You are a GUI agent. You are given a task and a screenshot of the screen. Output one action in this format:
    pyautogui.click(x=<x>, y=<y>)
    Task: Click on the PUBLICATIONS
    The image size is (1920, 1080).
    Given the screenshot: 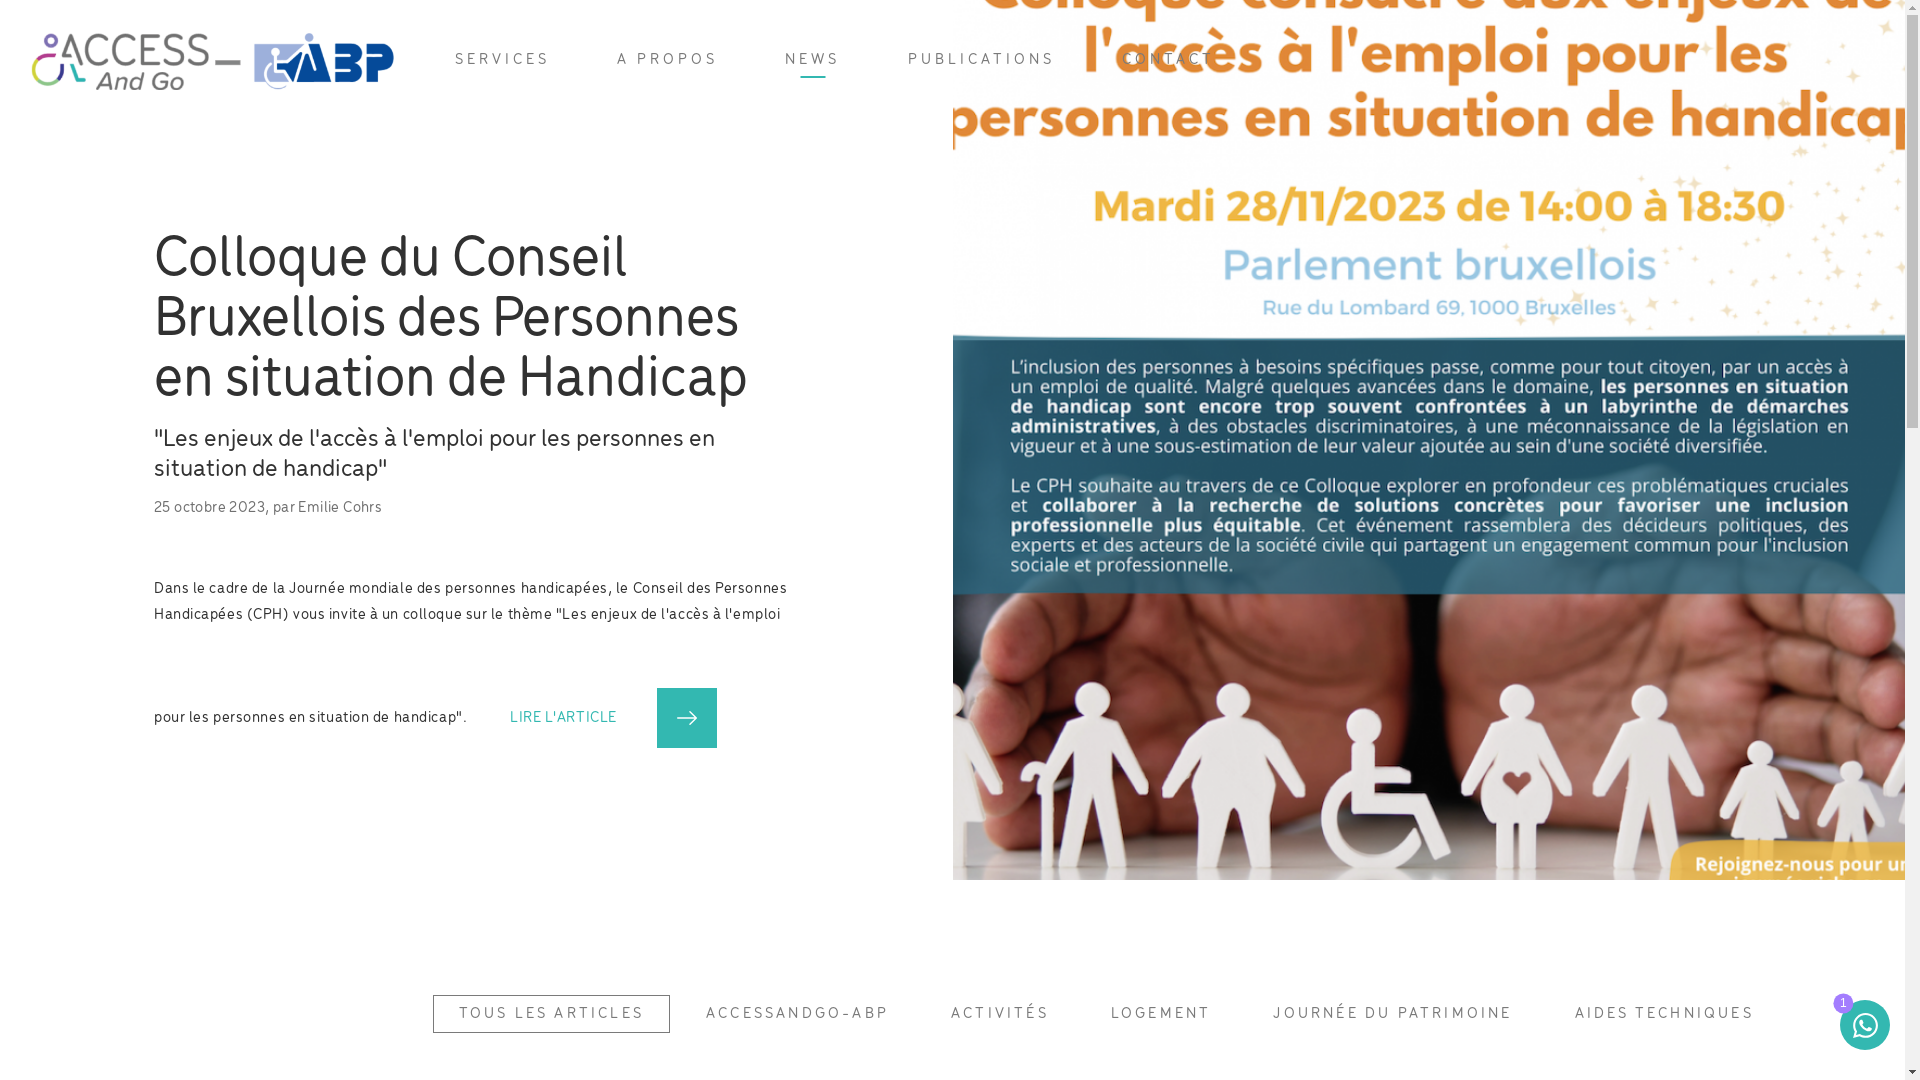 What is the action you would take?
    pyautogui.click(x=982, y=60)
    